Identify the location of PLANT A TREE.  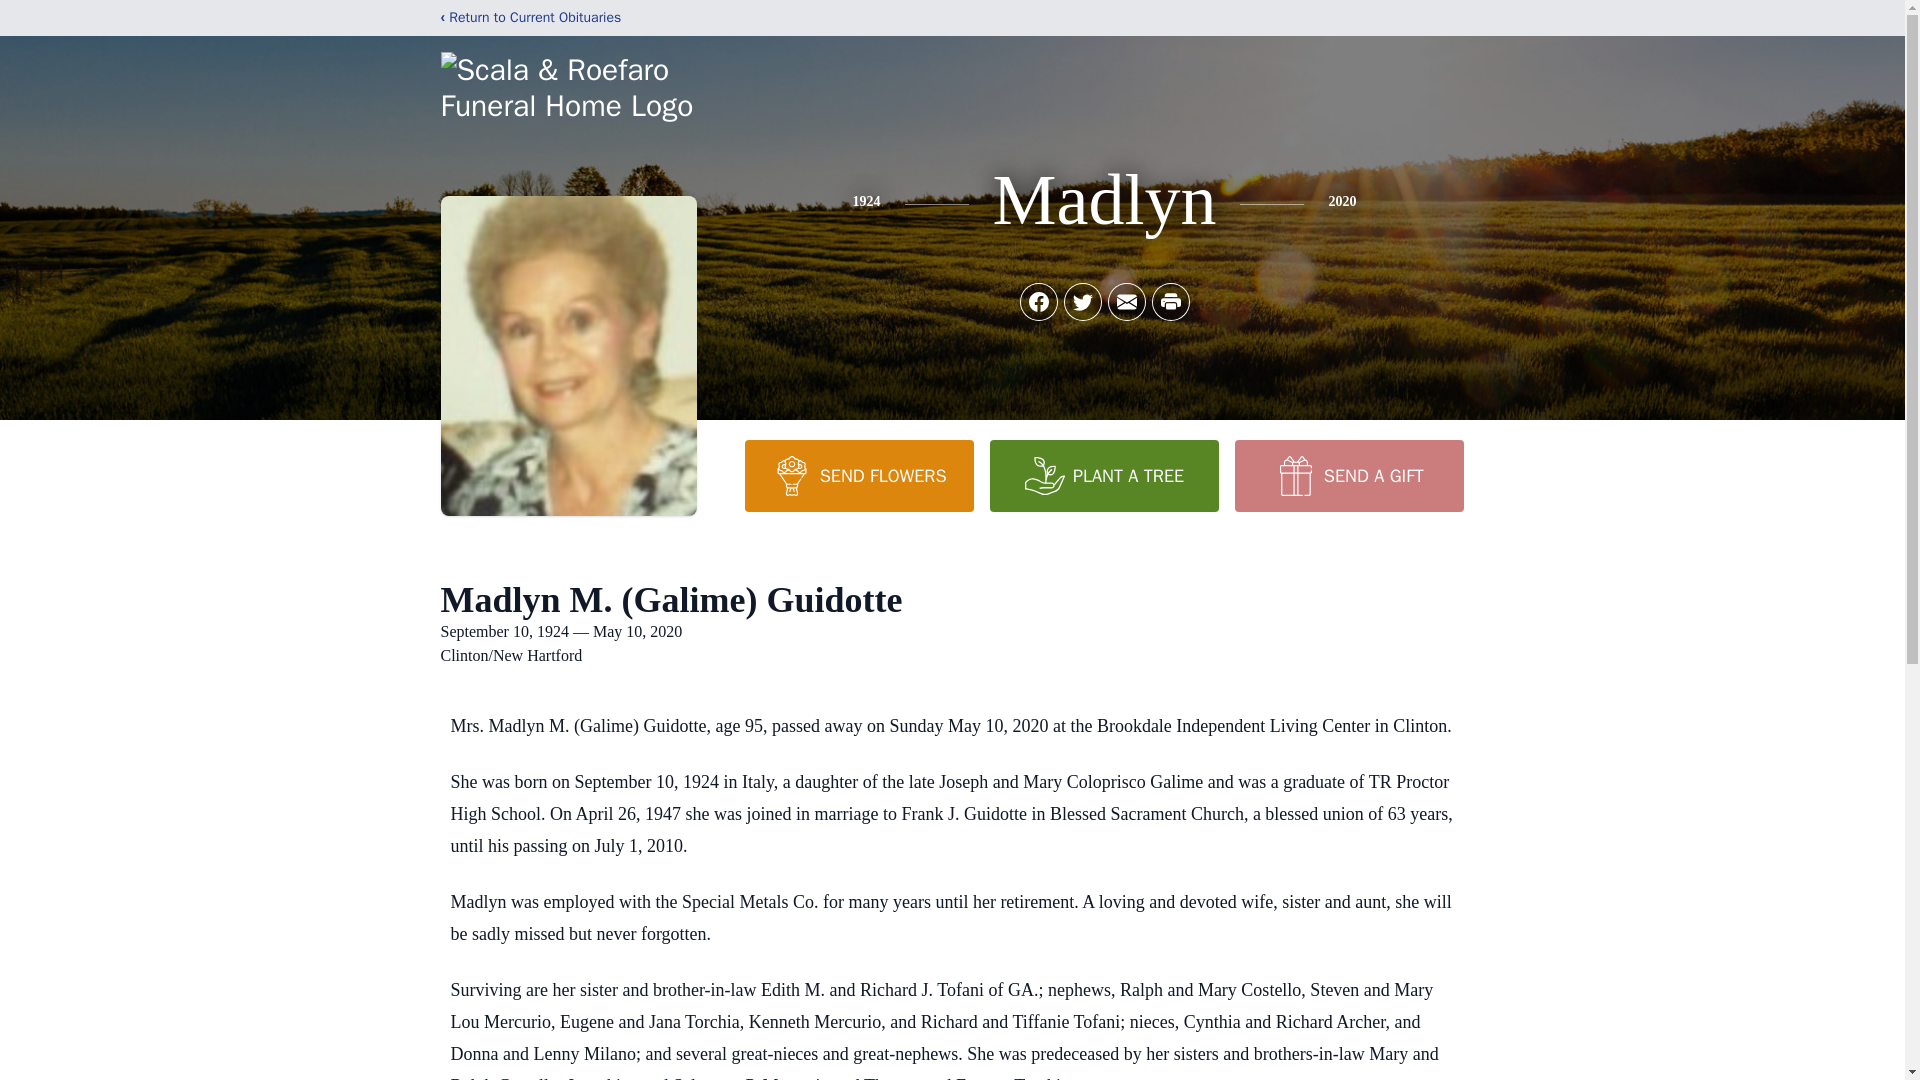
(1104, 475).